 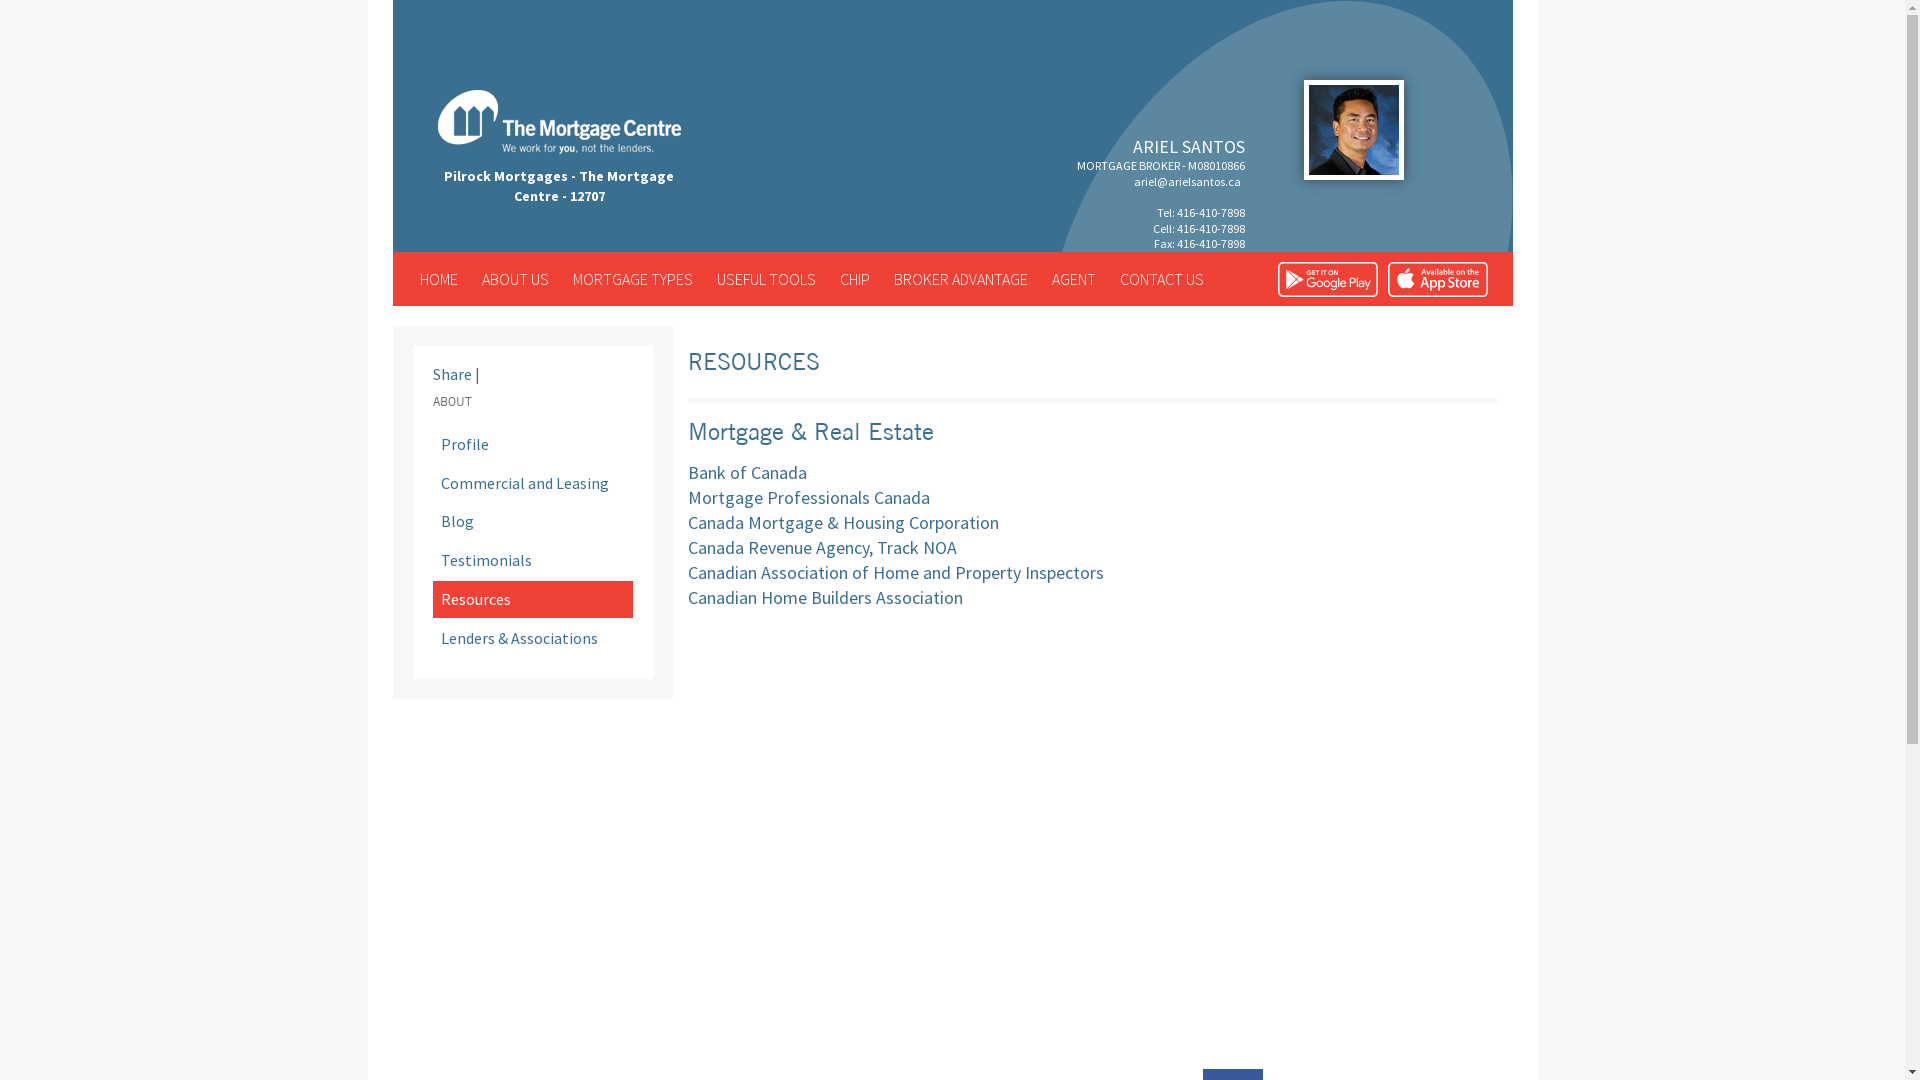 I want to click on Profile, so click(x=532, y=444).